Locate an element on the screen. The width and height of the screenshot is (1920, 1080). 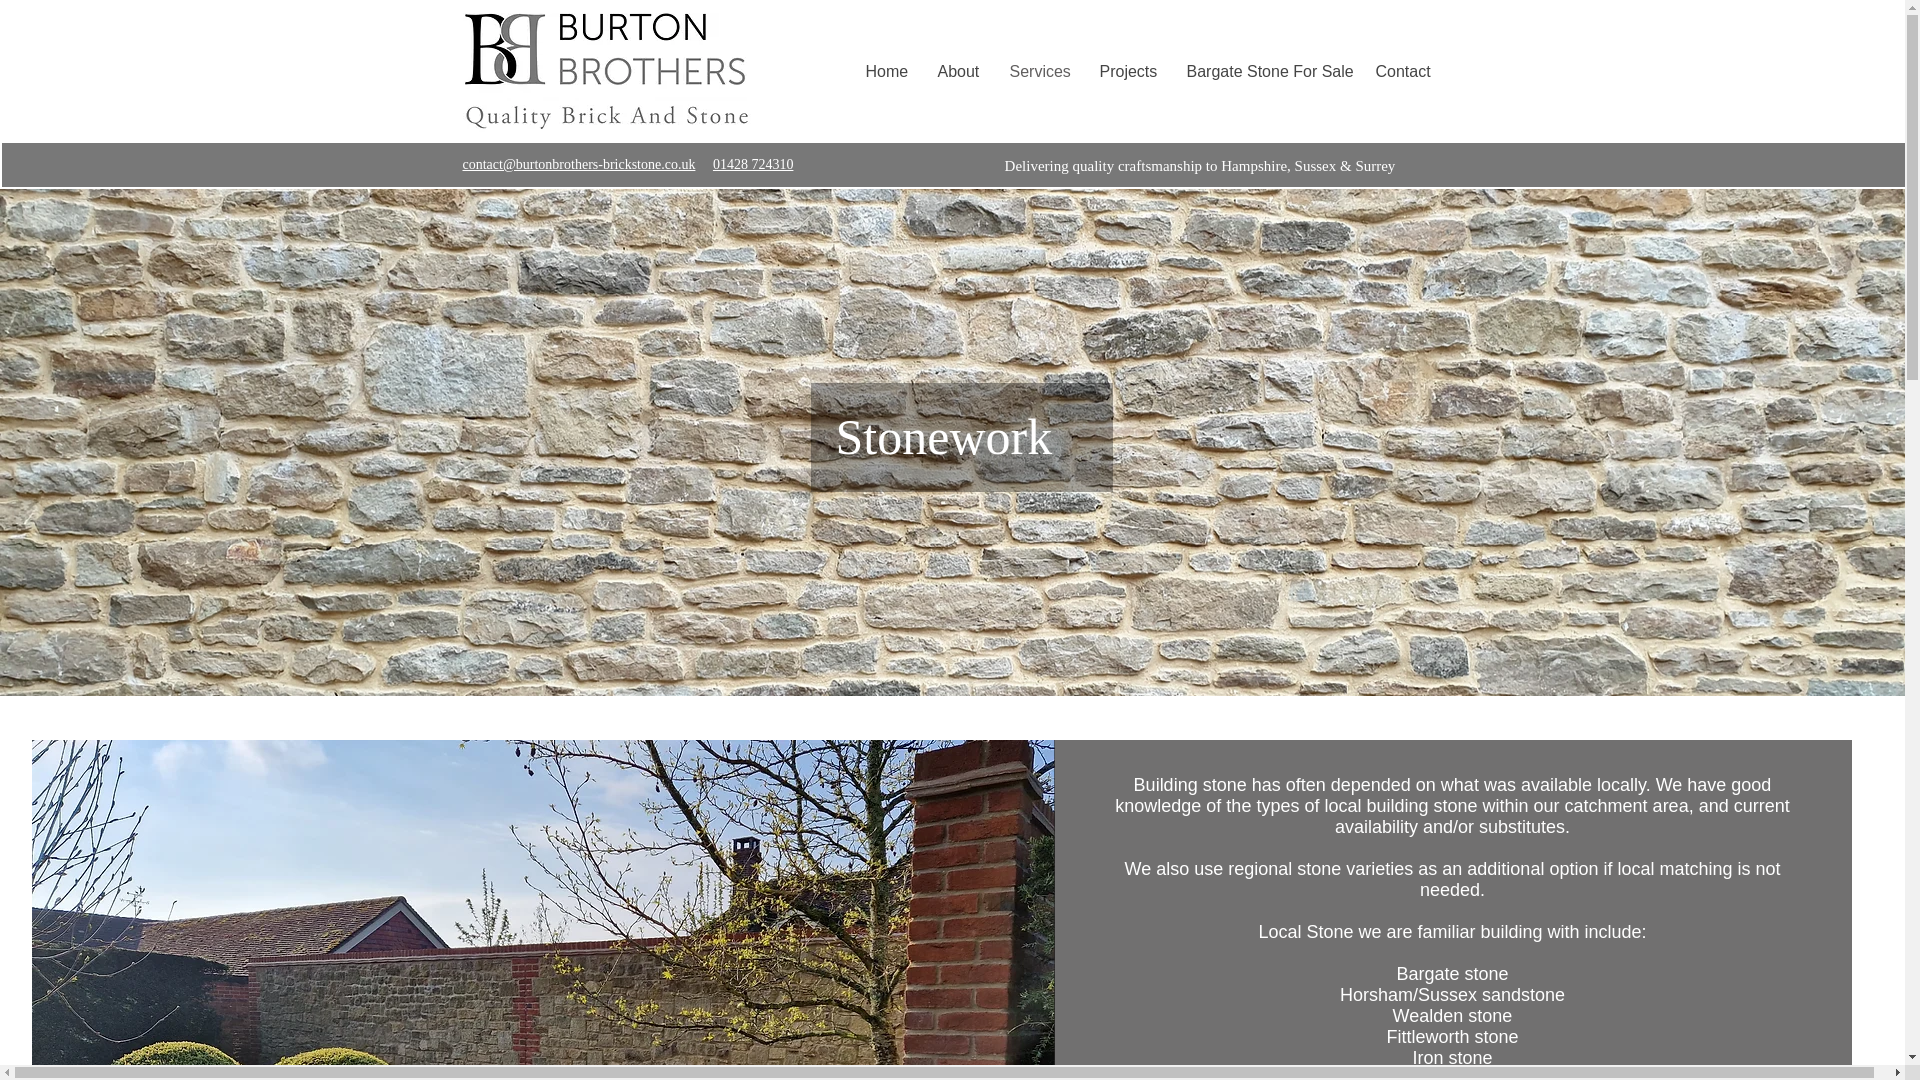
01428 724310 is located at coordinates (753, 164).